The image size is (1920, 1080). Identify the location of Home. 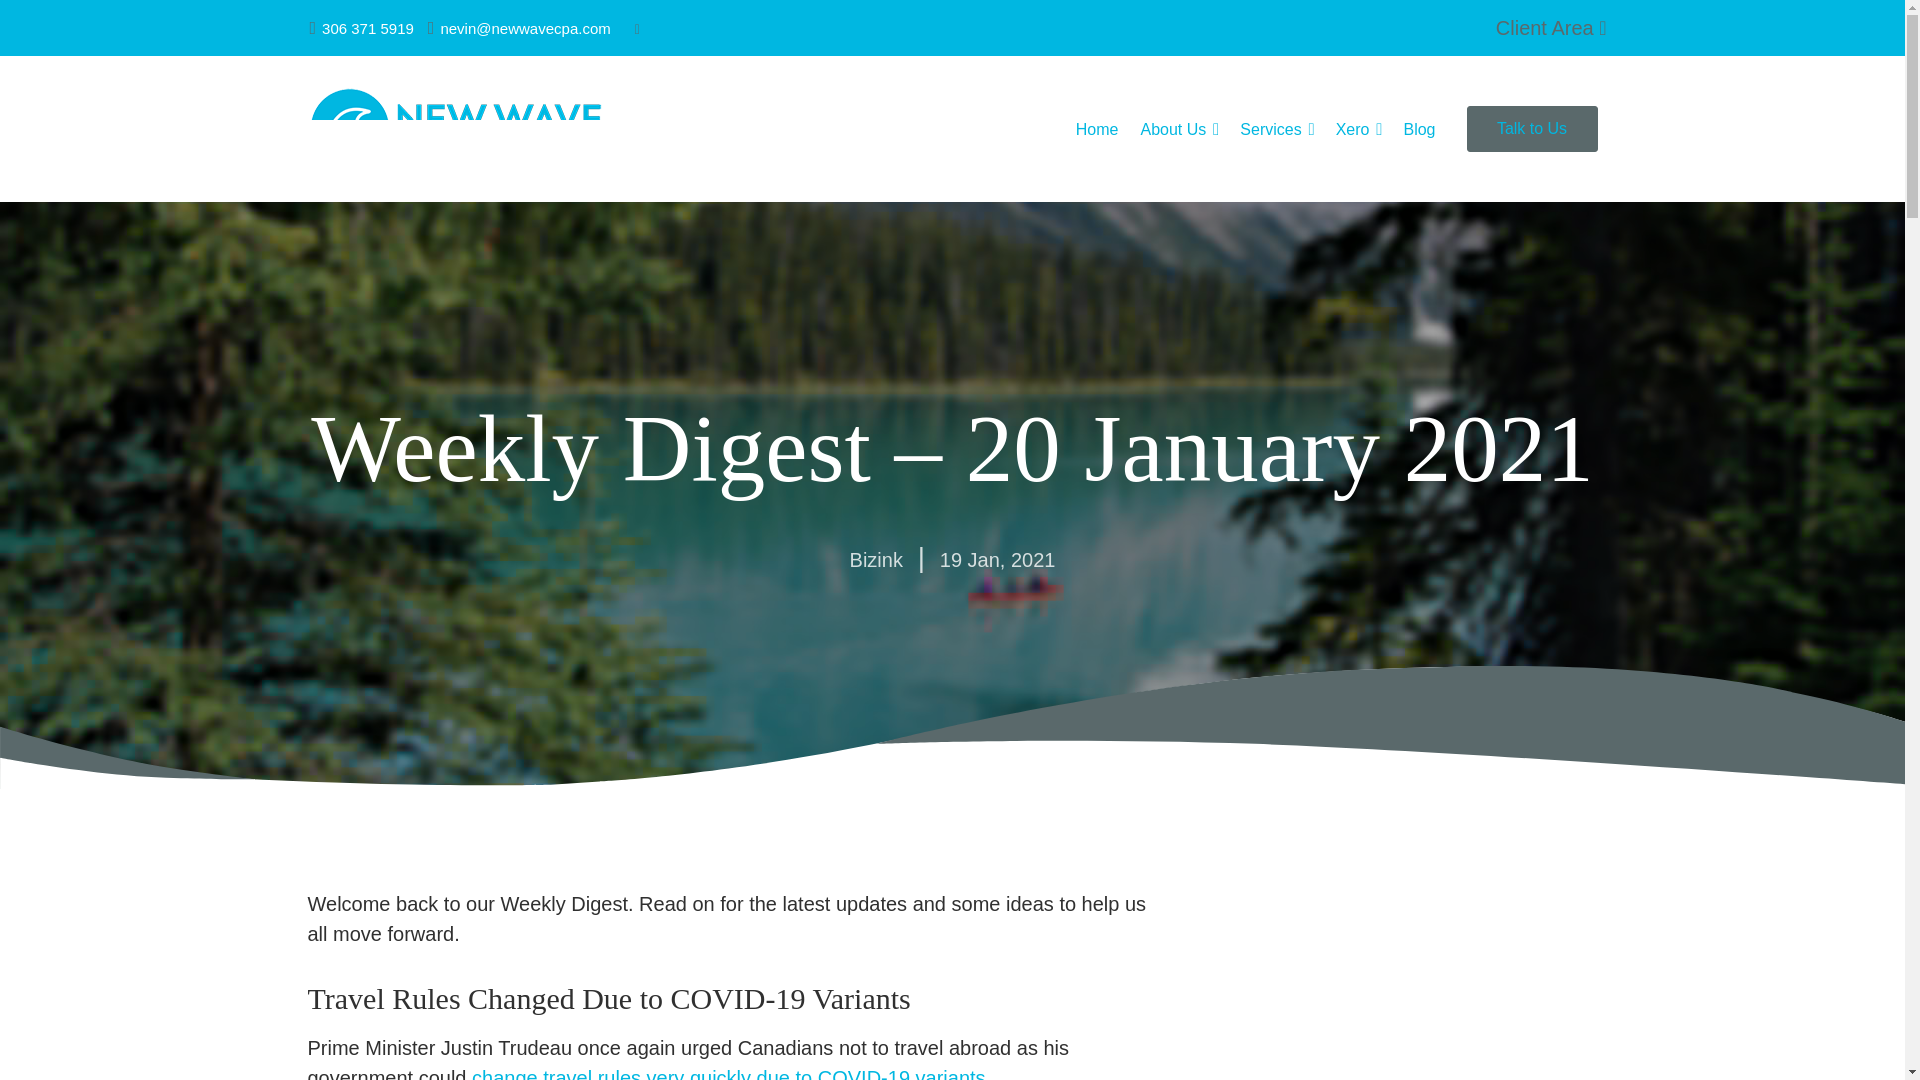
(1097, 128).